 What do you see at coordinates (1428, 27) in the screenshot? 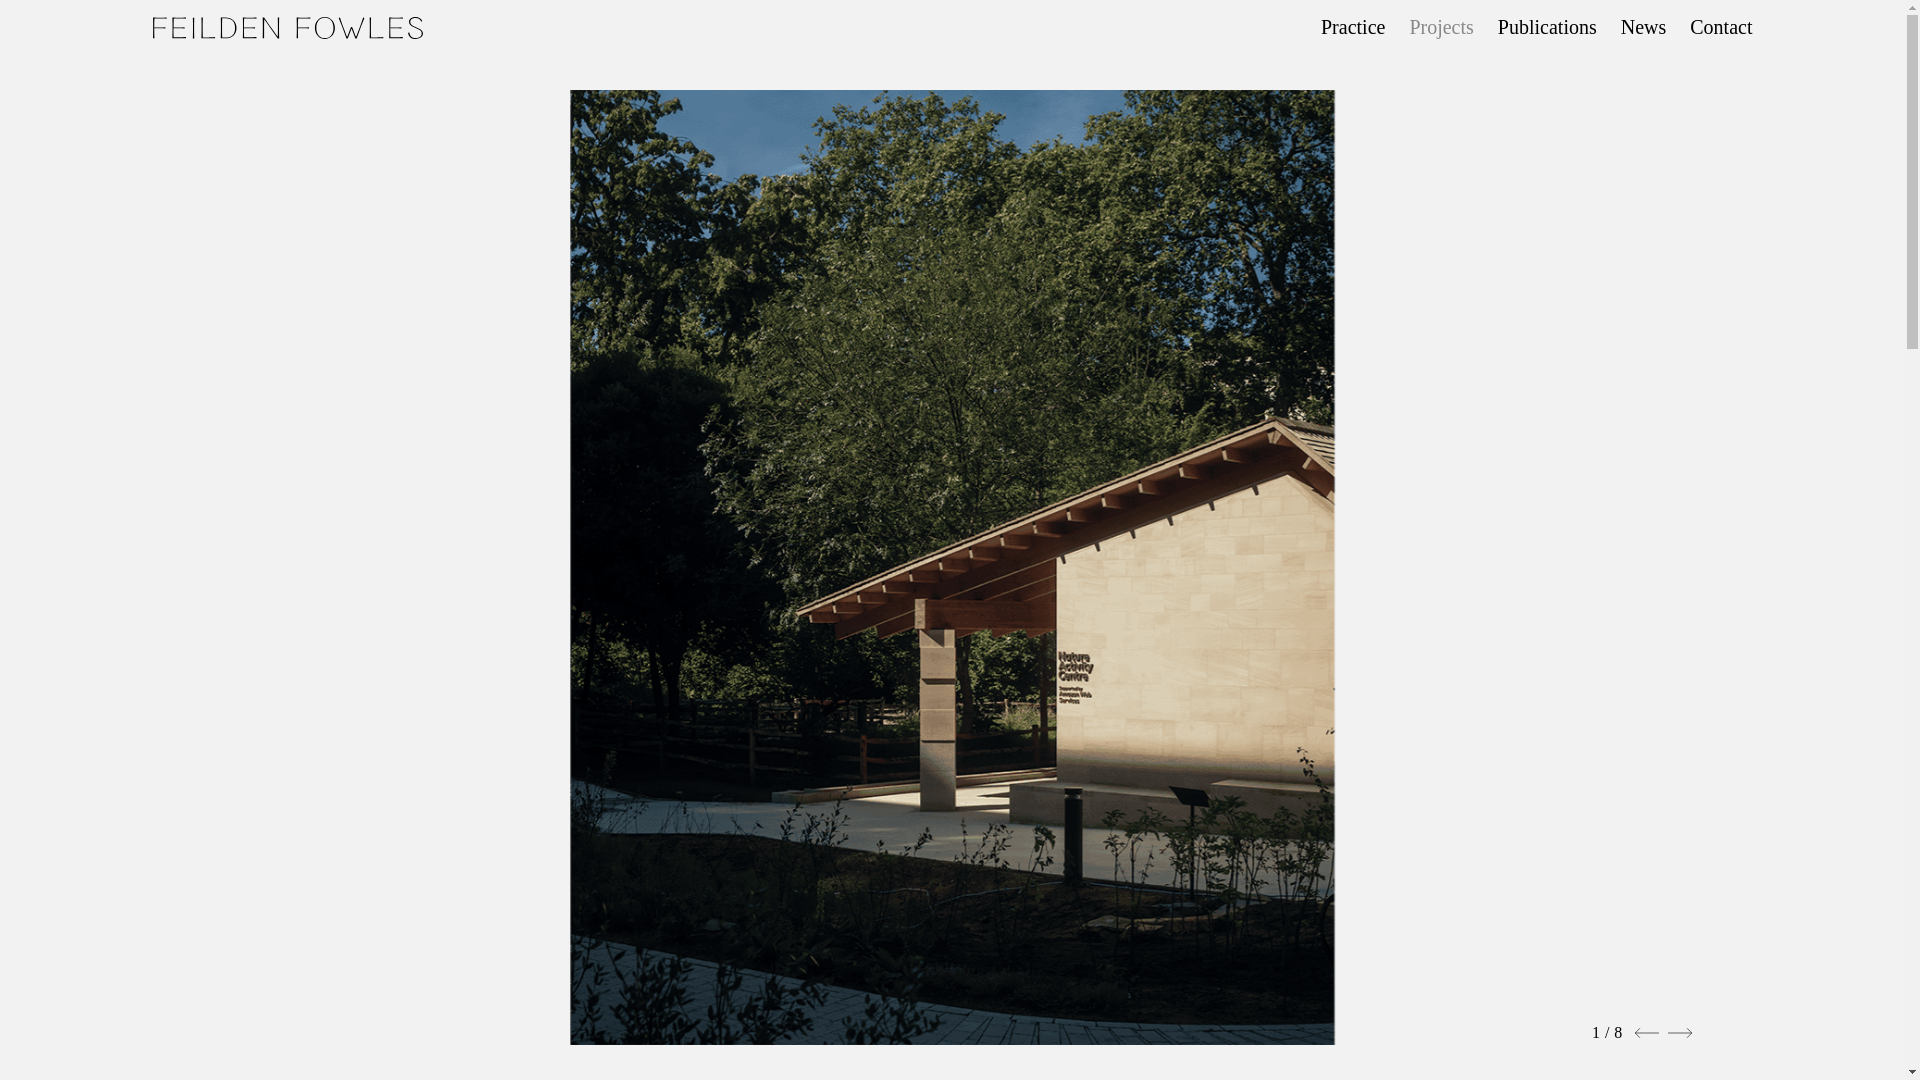
I see `Projects` at bounding box center [1428, 27].